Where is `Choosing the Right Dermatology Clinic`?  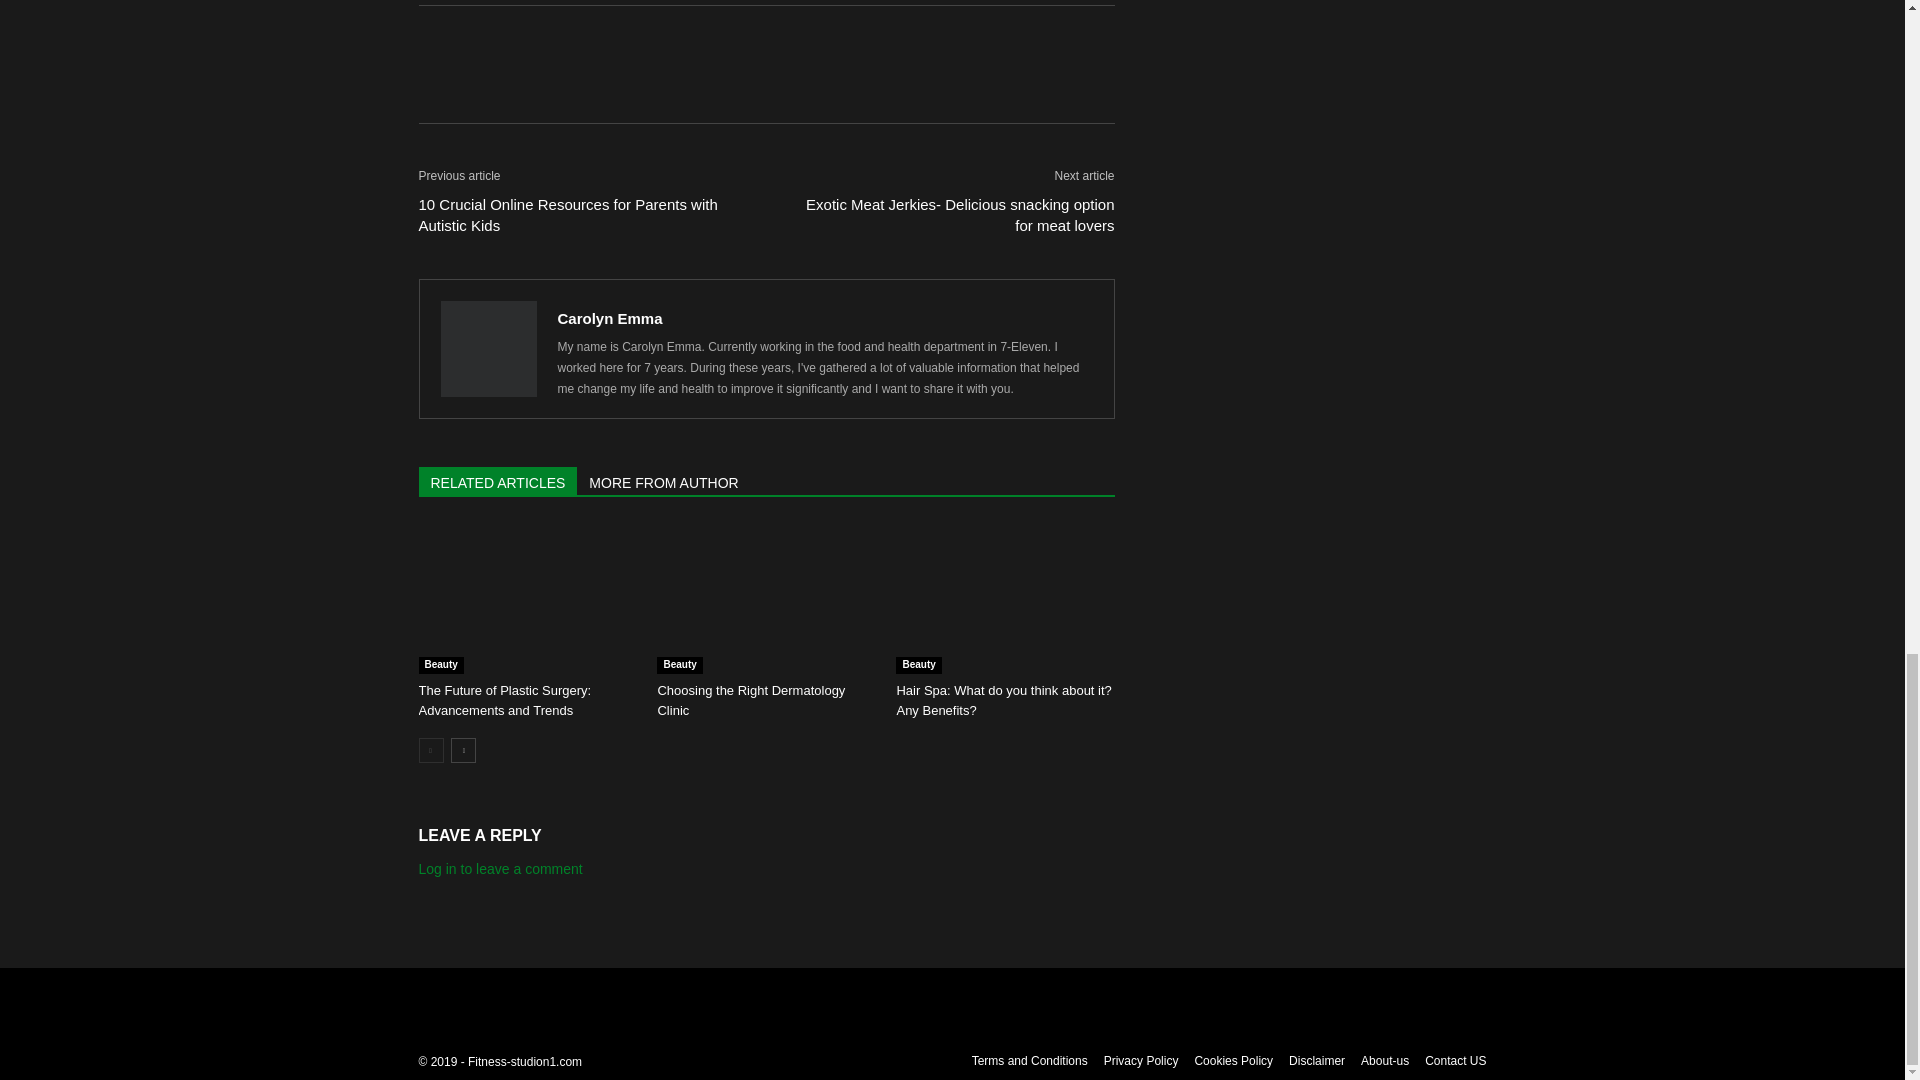
Choosing the Right Dermatology Clinic is located at coordinates (766, 598).